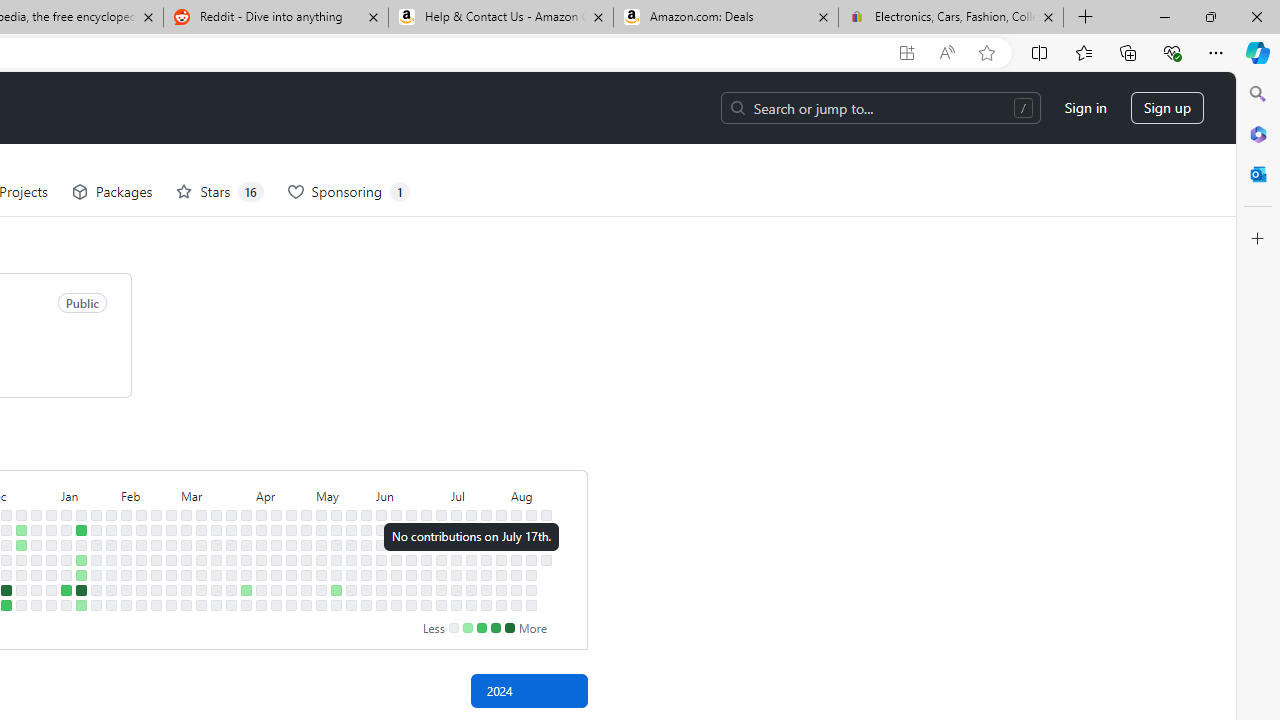 The height and width of the screenshot is (720, 1280). I want to click on No contributions on July 22nd., so click(486, 530).